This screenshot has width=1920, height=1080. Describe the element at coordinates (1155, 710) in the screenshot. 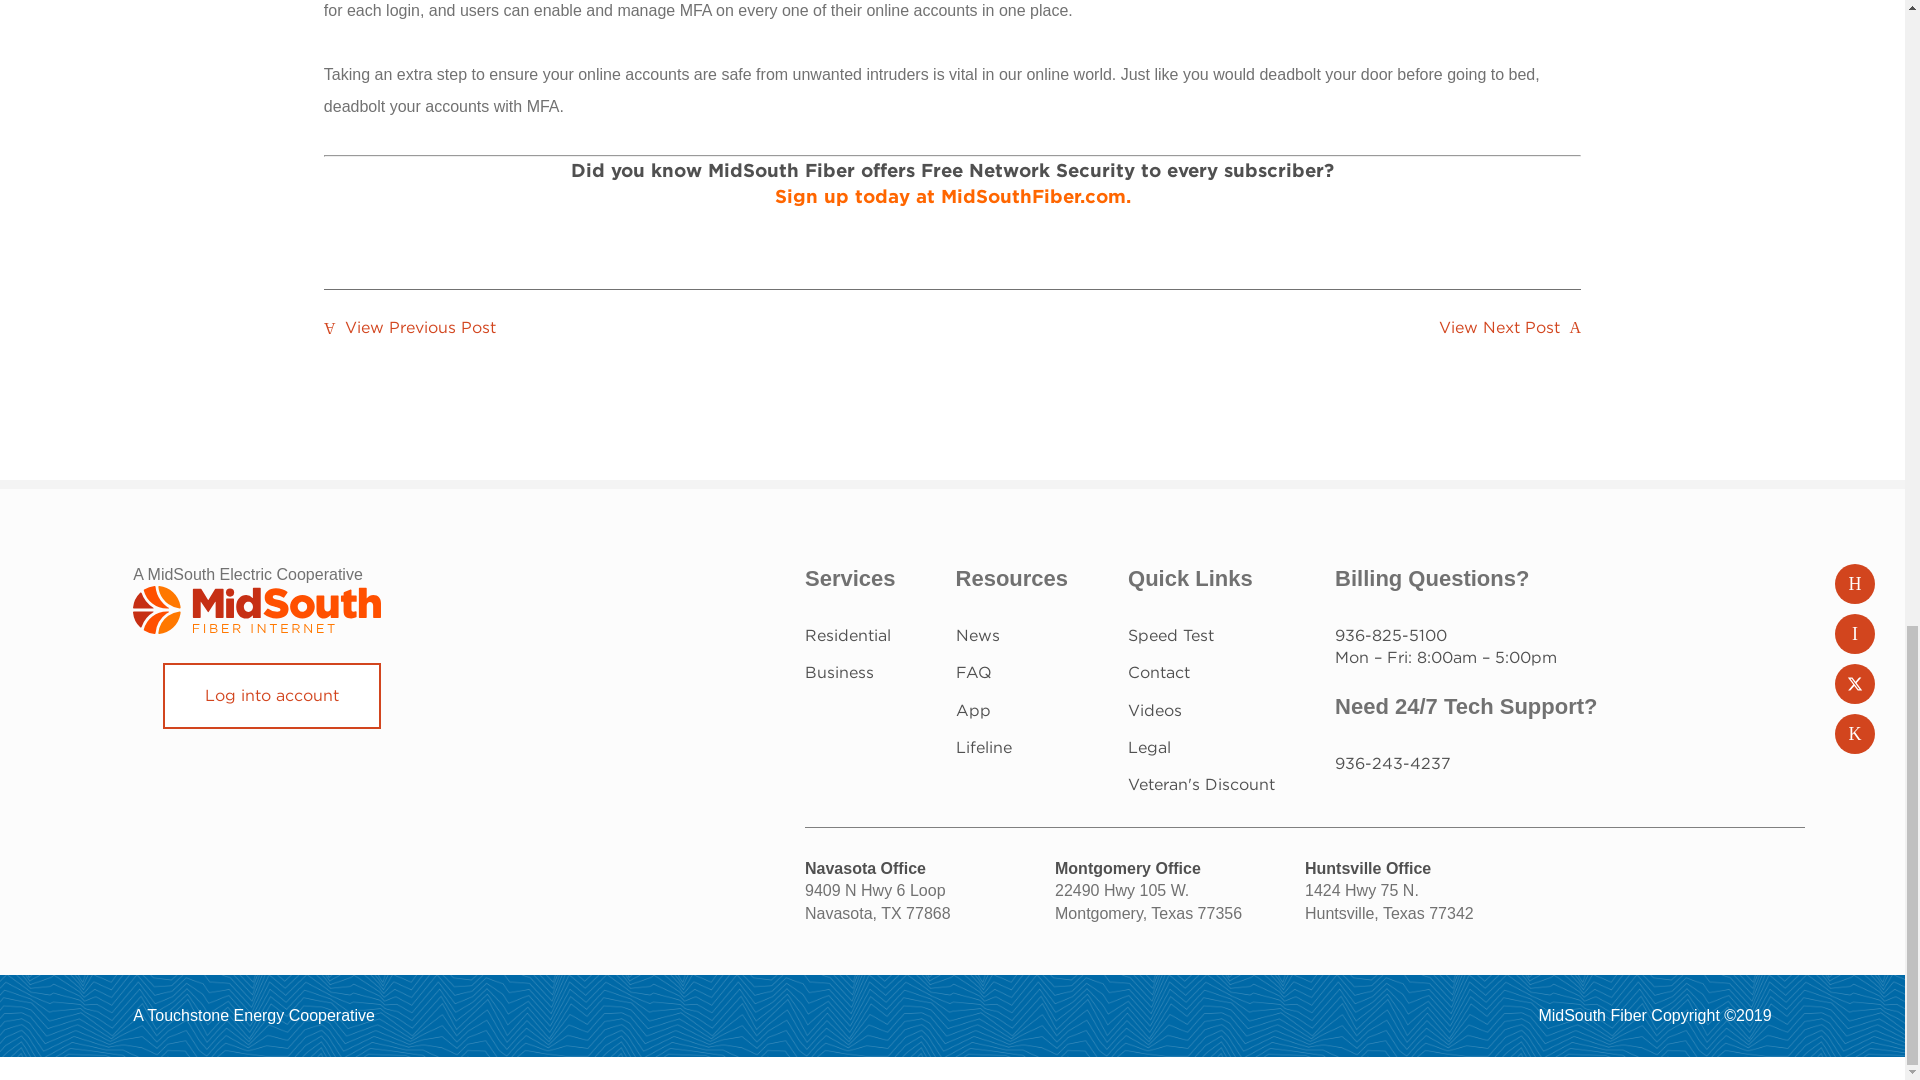

I see `Videos` at that location.